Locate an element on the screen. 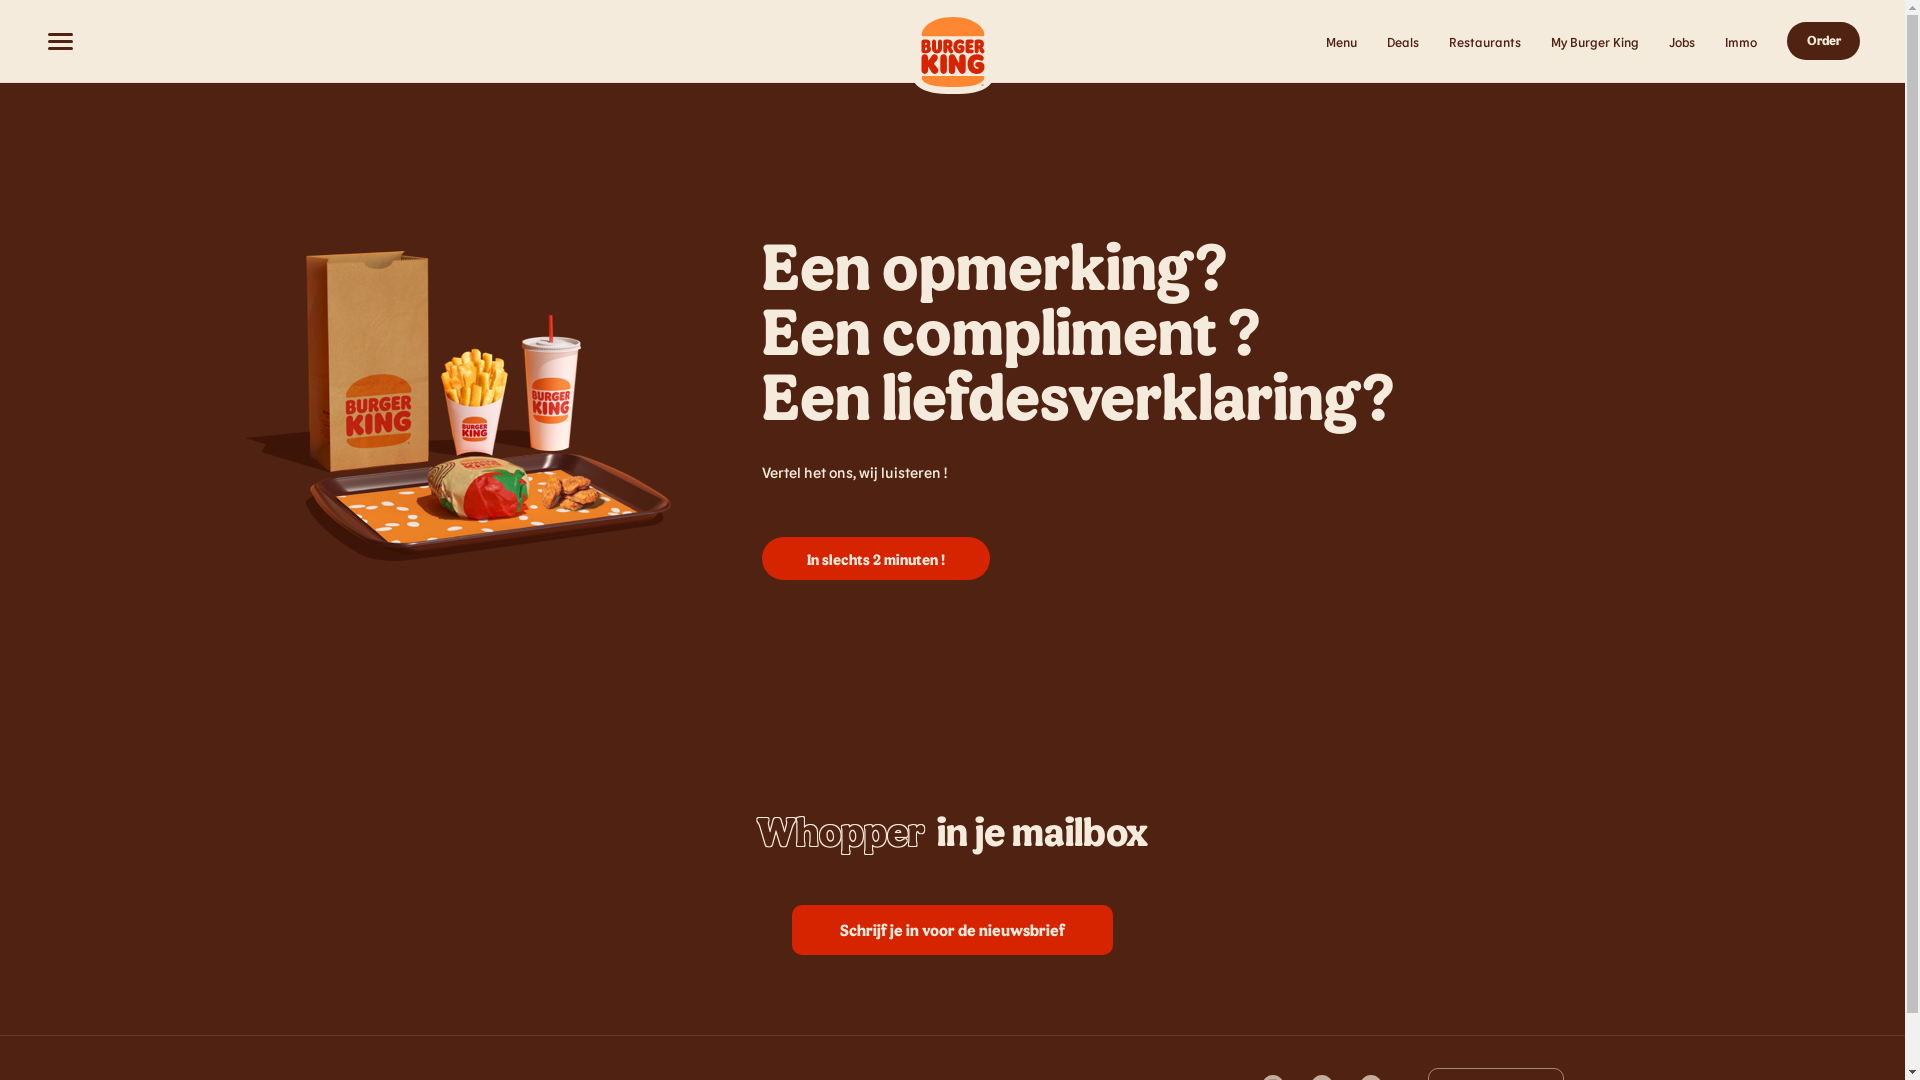 Image resolution: width=1920 pixels, height=1080 pixels. Jobs is located at coordinates (1682, 42).